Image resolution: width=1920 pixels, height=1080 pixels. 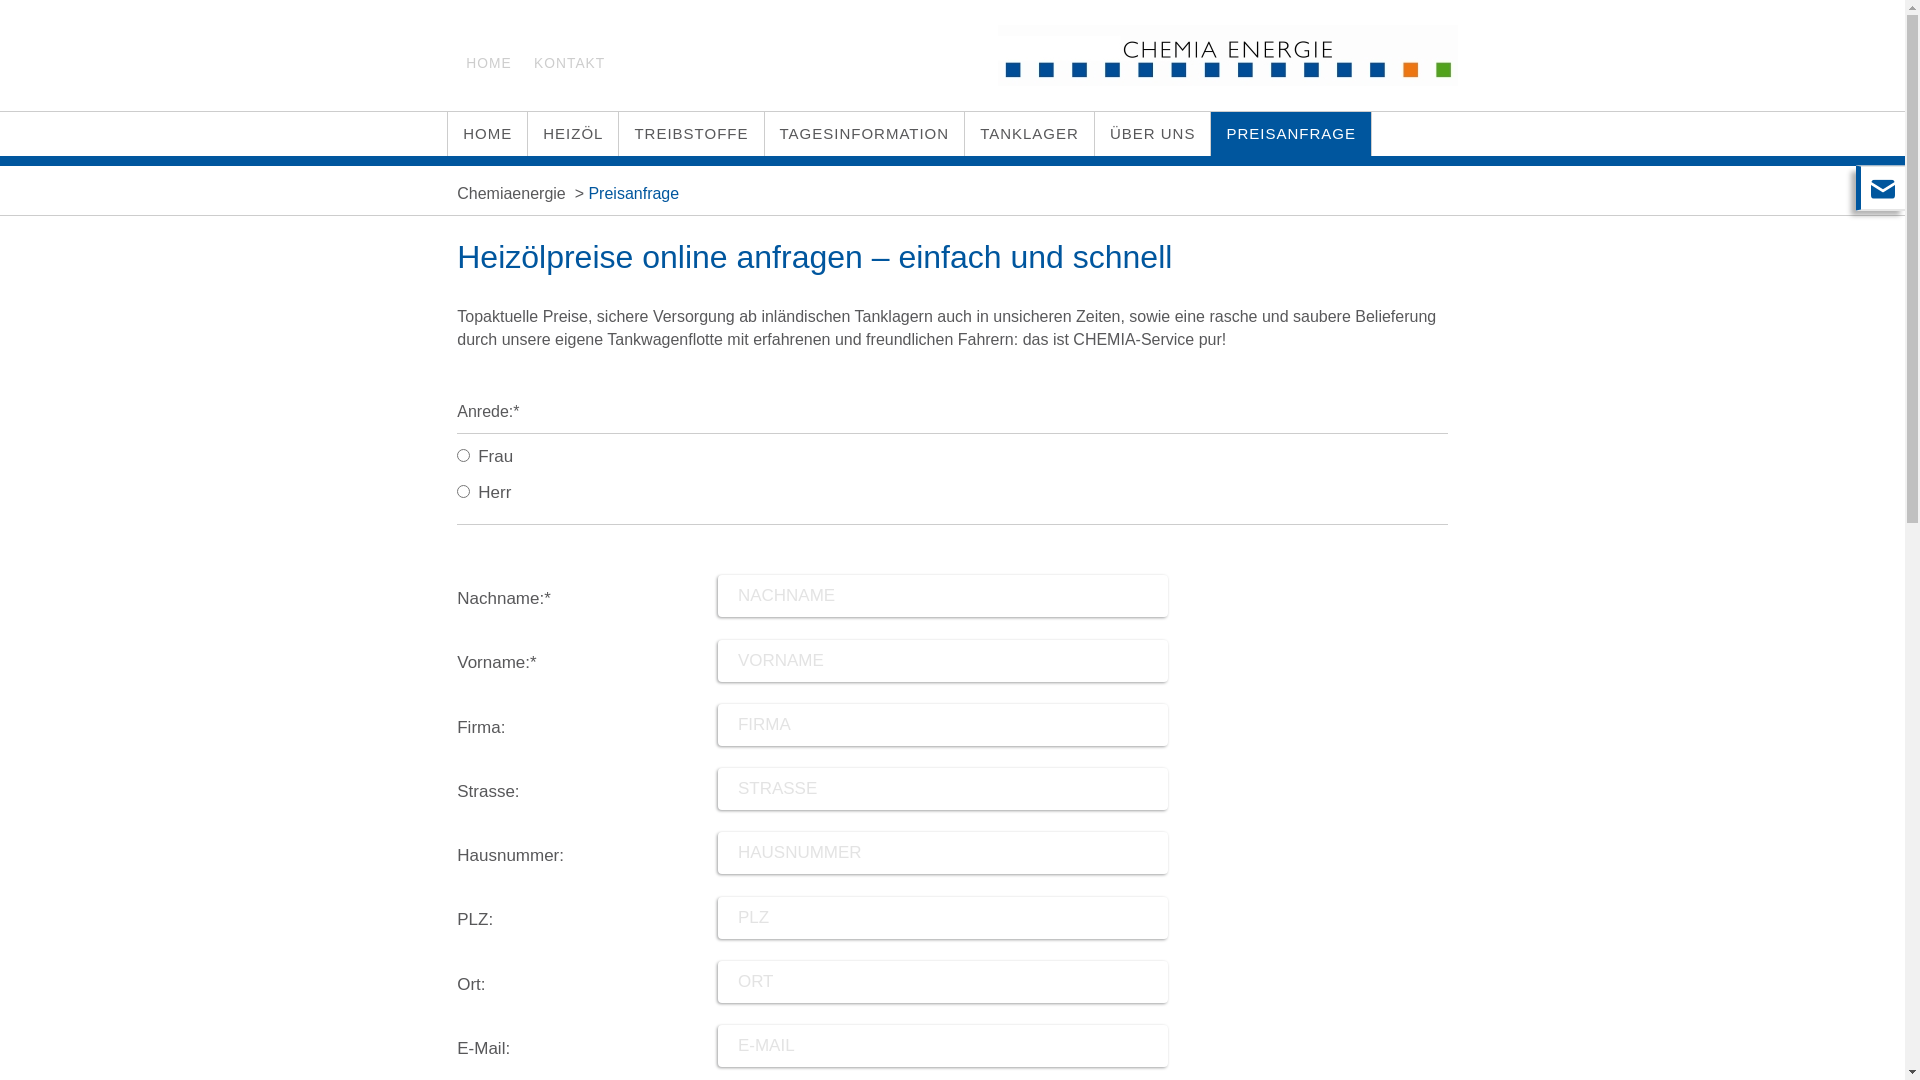 What do you see at coordinates (1029, 134) in the screenshot?
I see `TANKLAGER` at bounding box center [1029, 134].